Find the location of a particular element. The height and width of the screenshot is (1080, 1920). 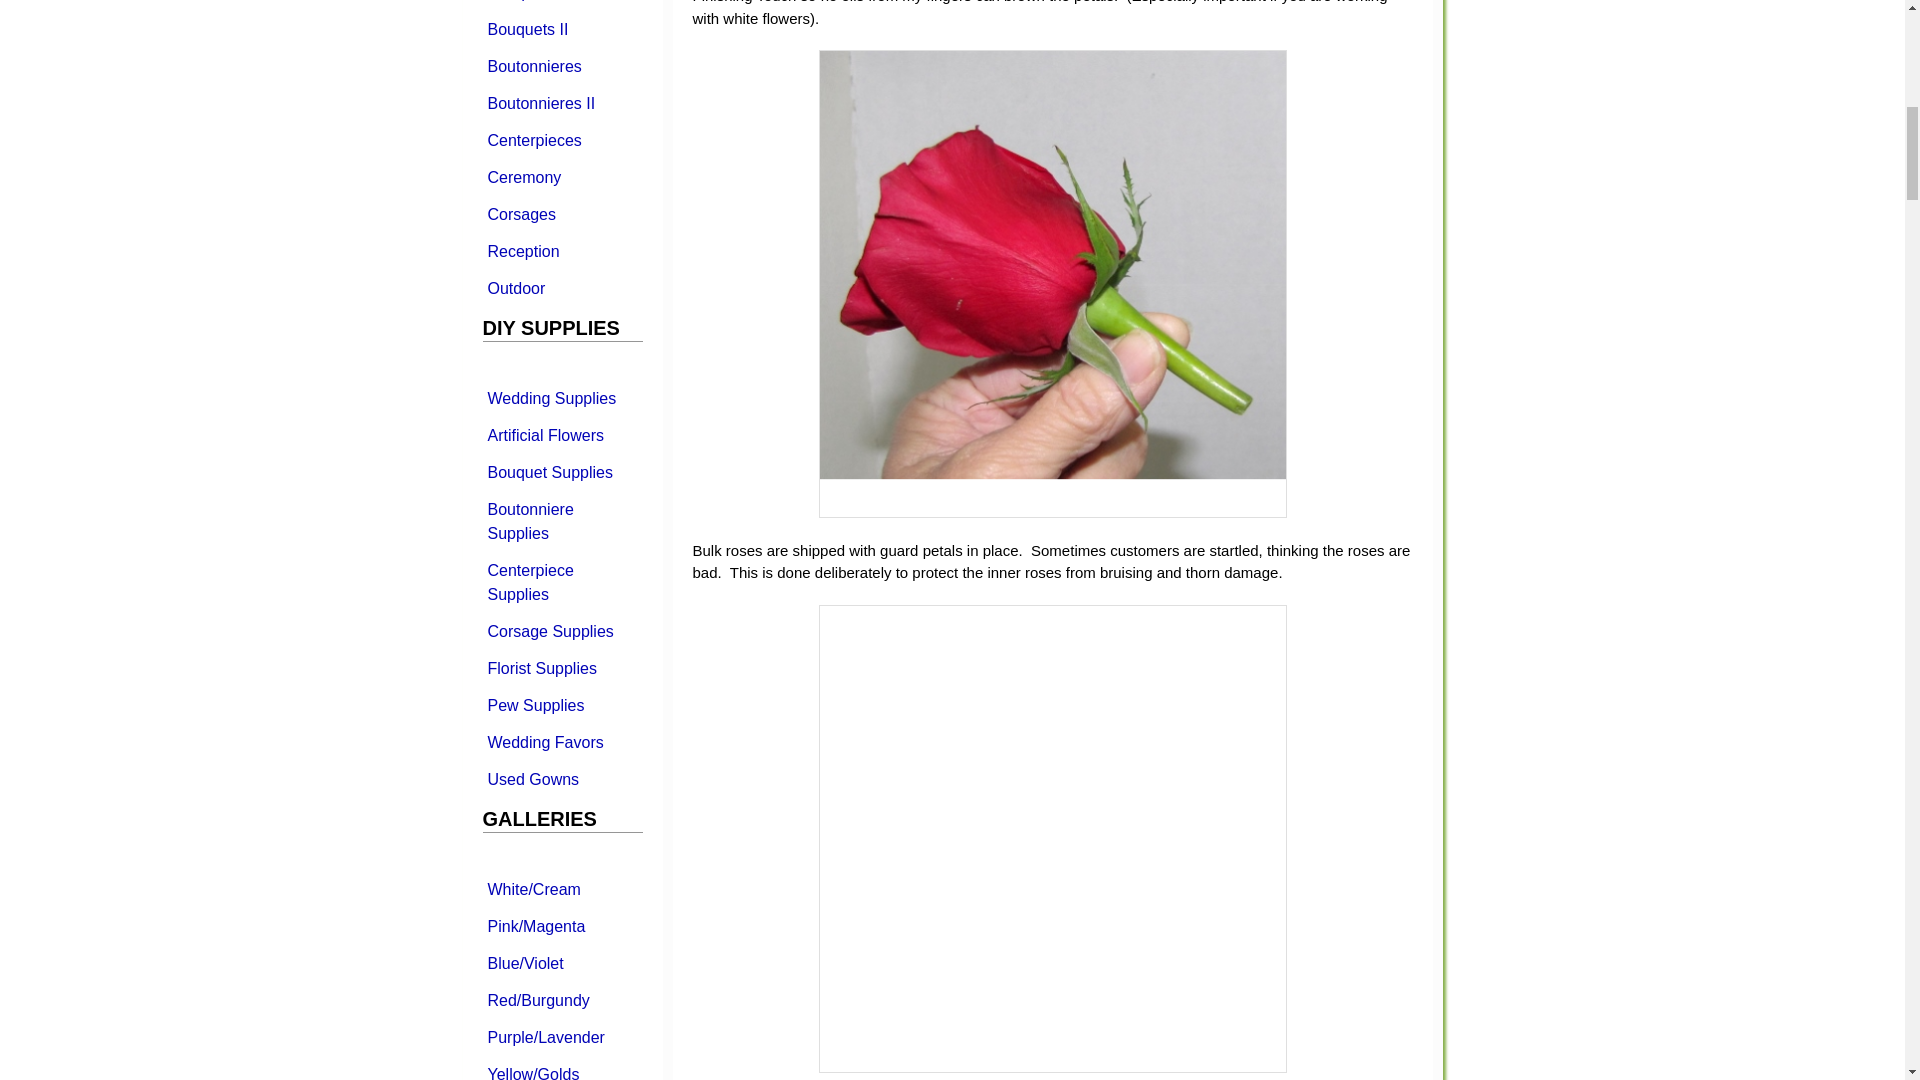

Used Gowns is located at coordinates (561, 778).